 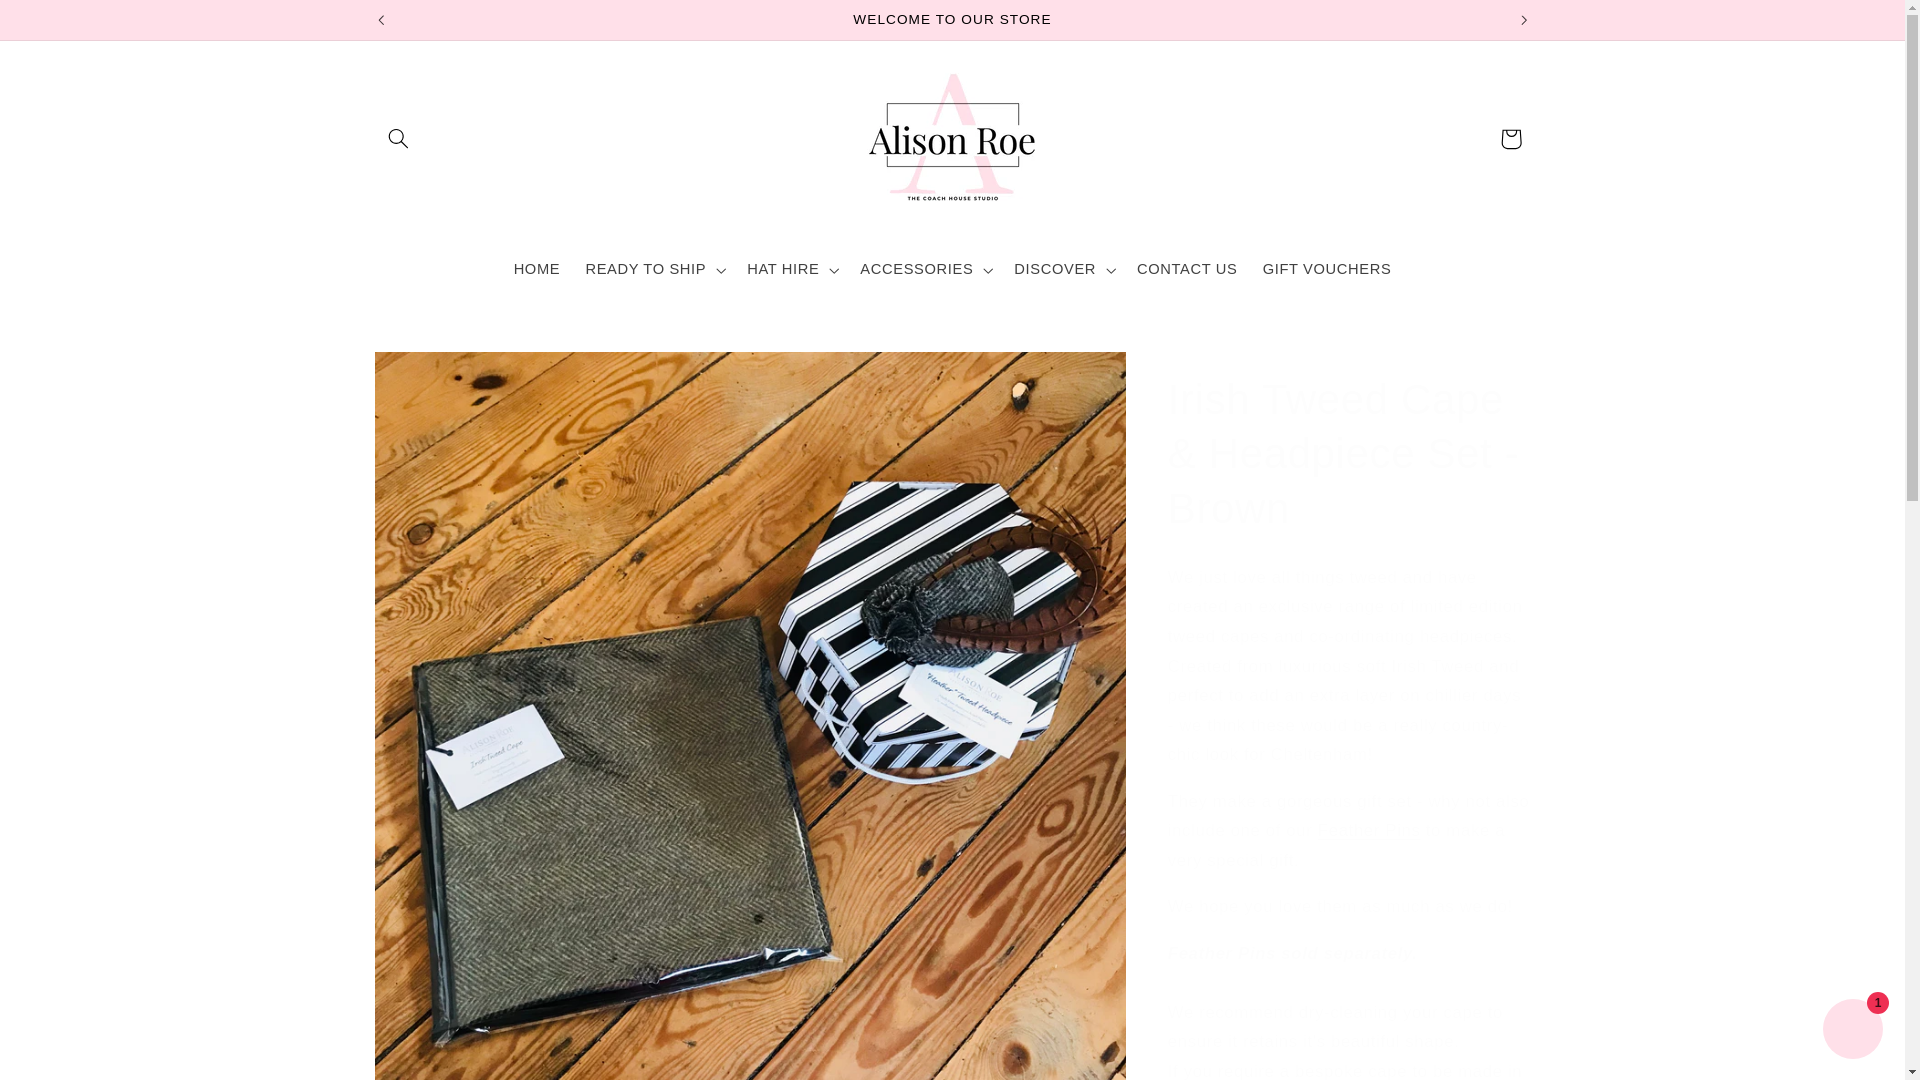 I want to click on Skip to content, so click(x=63, y=24).